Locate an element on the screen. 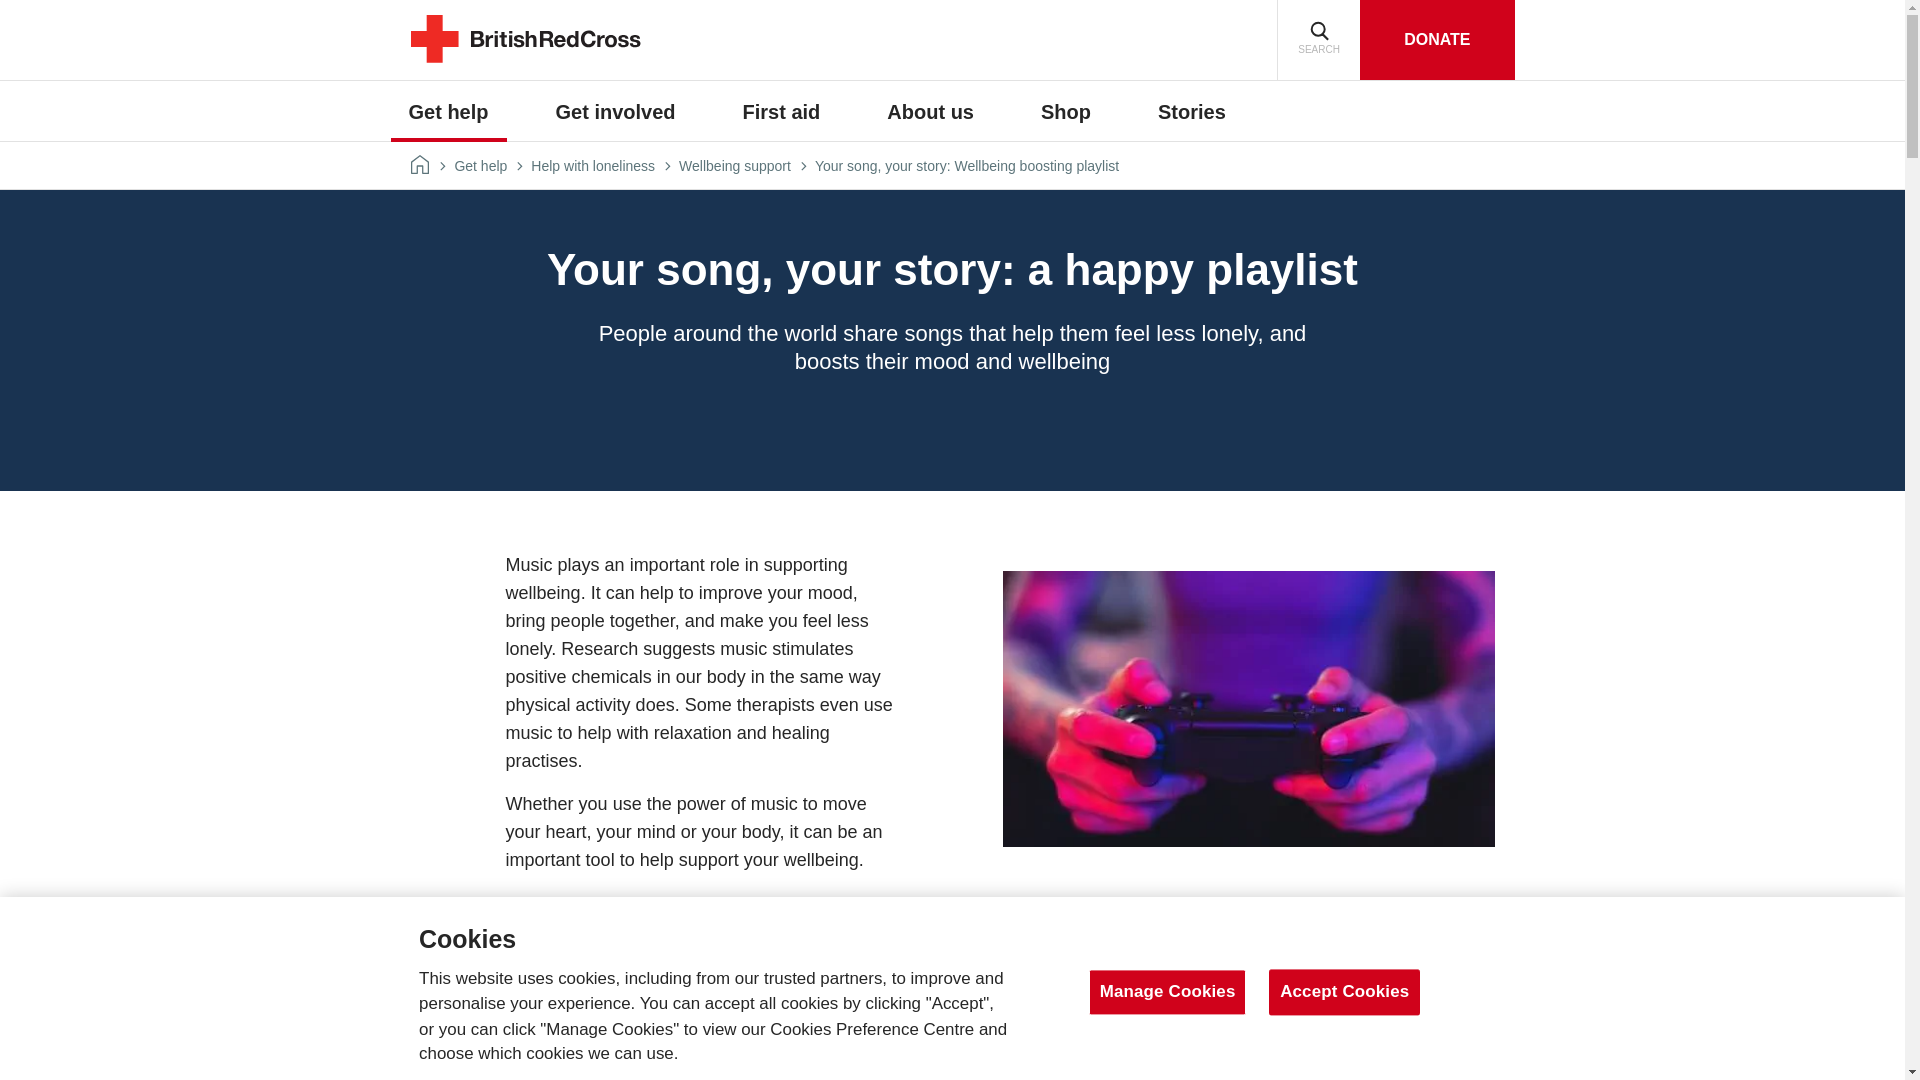 The height and width of the screenshot is (1080, 1920). SEARCH is located at coordinates (1318, 40).